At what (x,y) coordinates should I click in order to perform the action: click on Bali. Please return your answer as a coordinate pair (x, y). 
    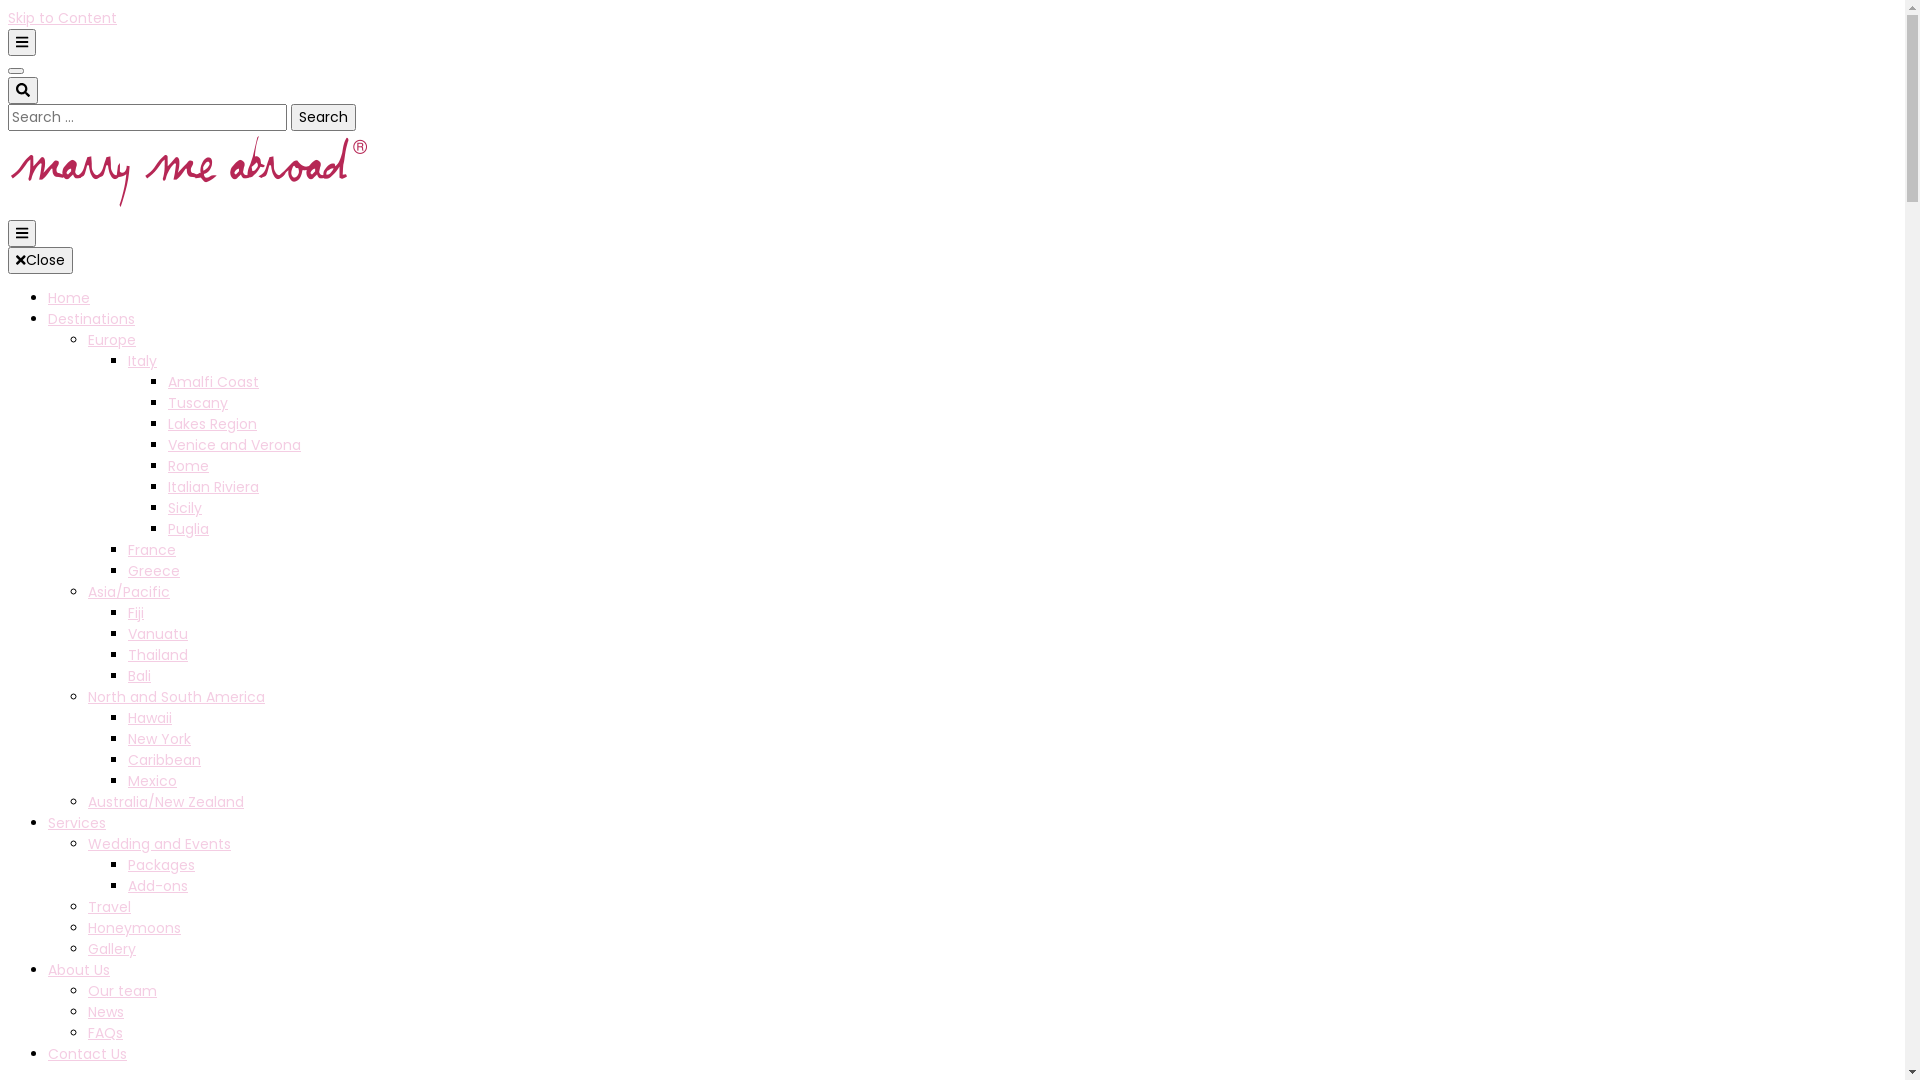
    Looking at the image, I should click on (140, 676).